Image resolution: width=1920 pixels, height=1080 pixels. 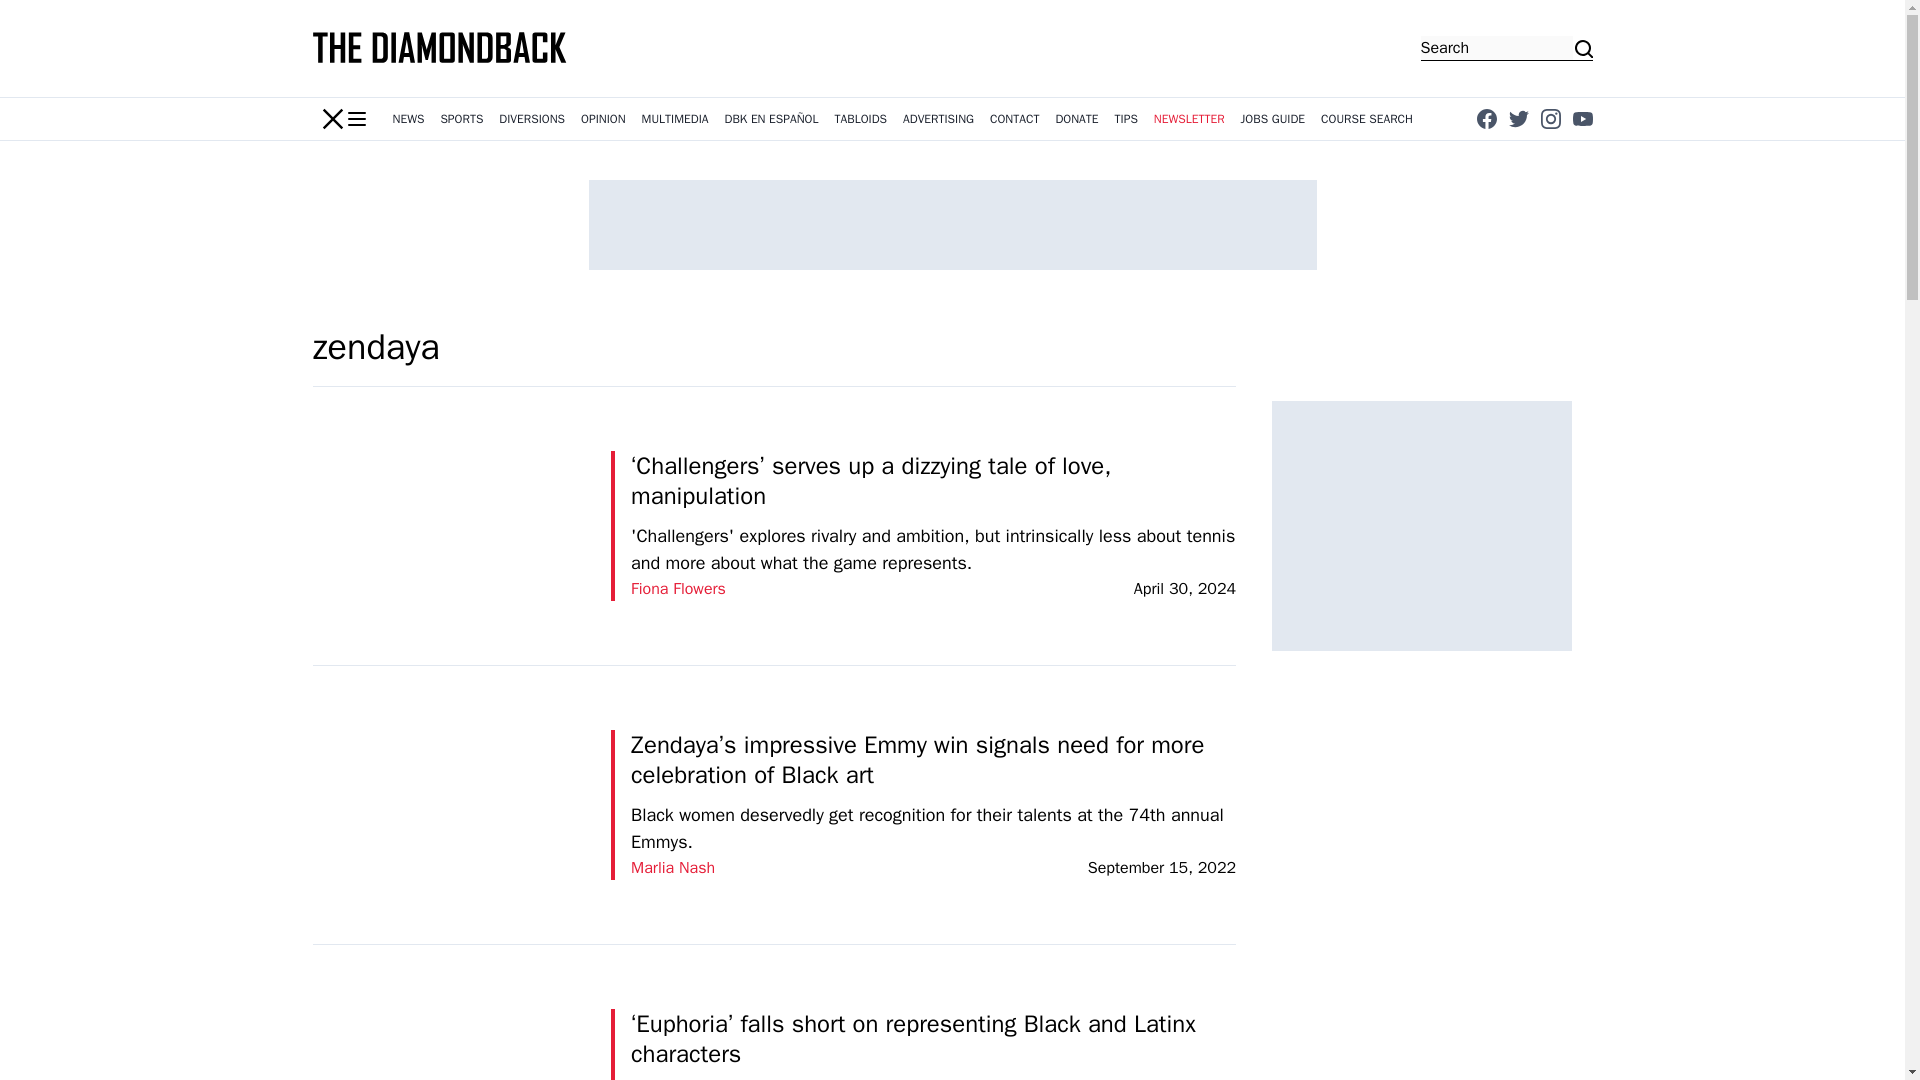 I want to click on Course Search, so click(x=1366, y=119).